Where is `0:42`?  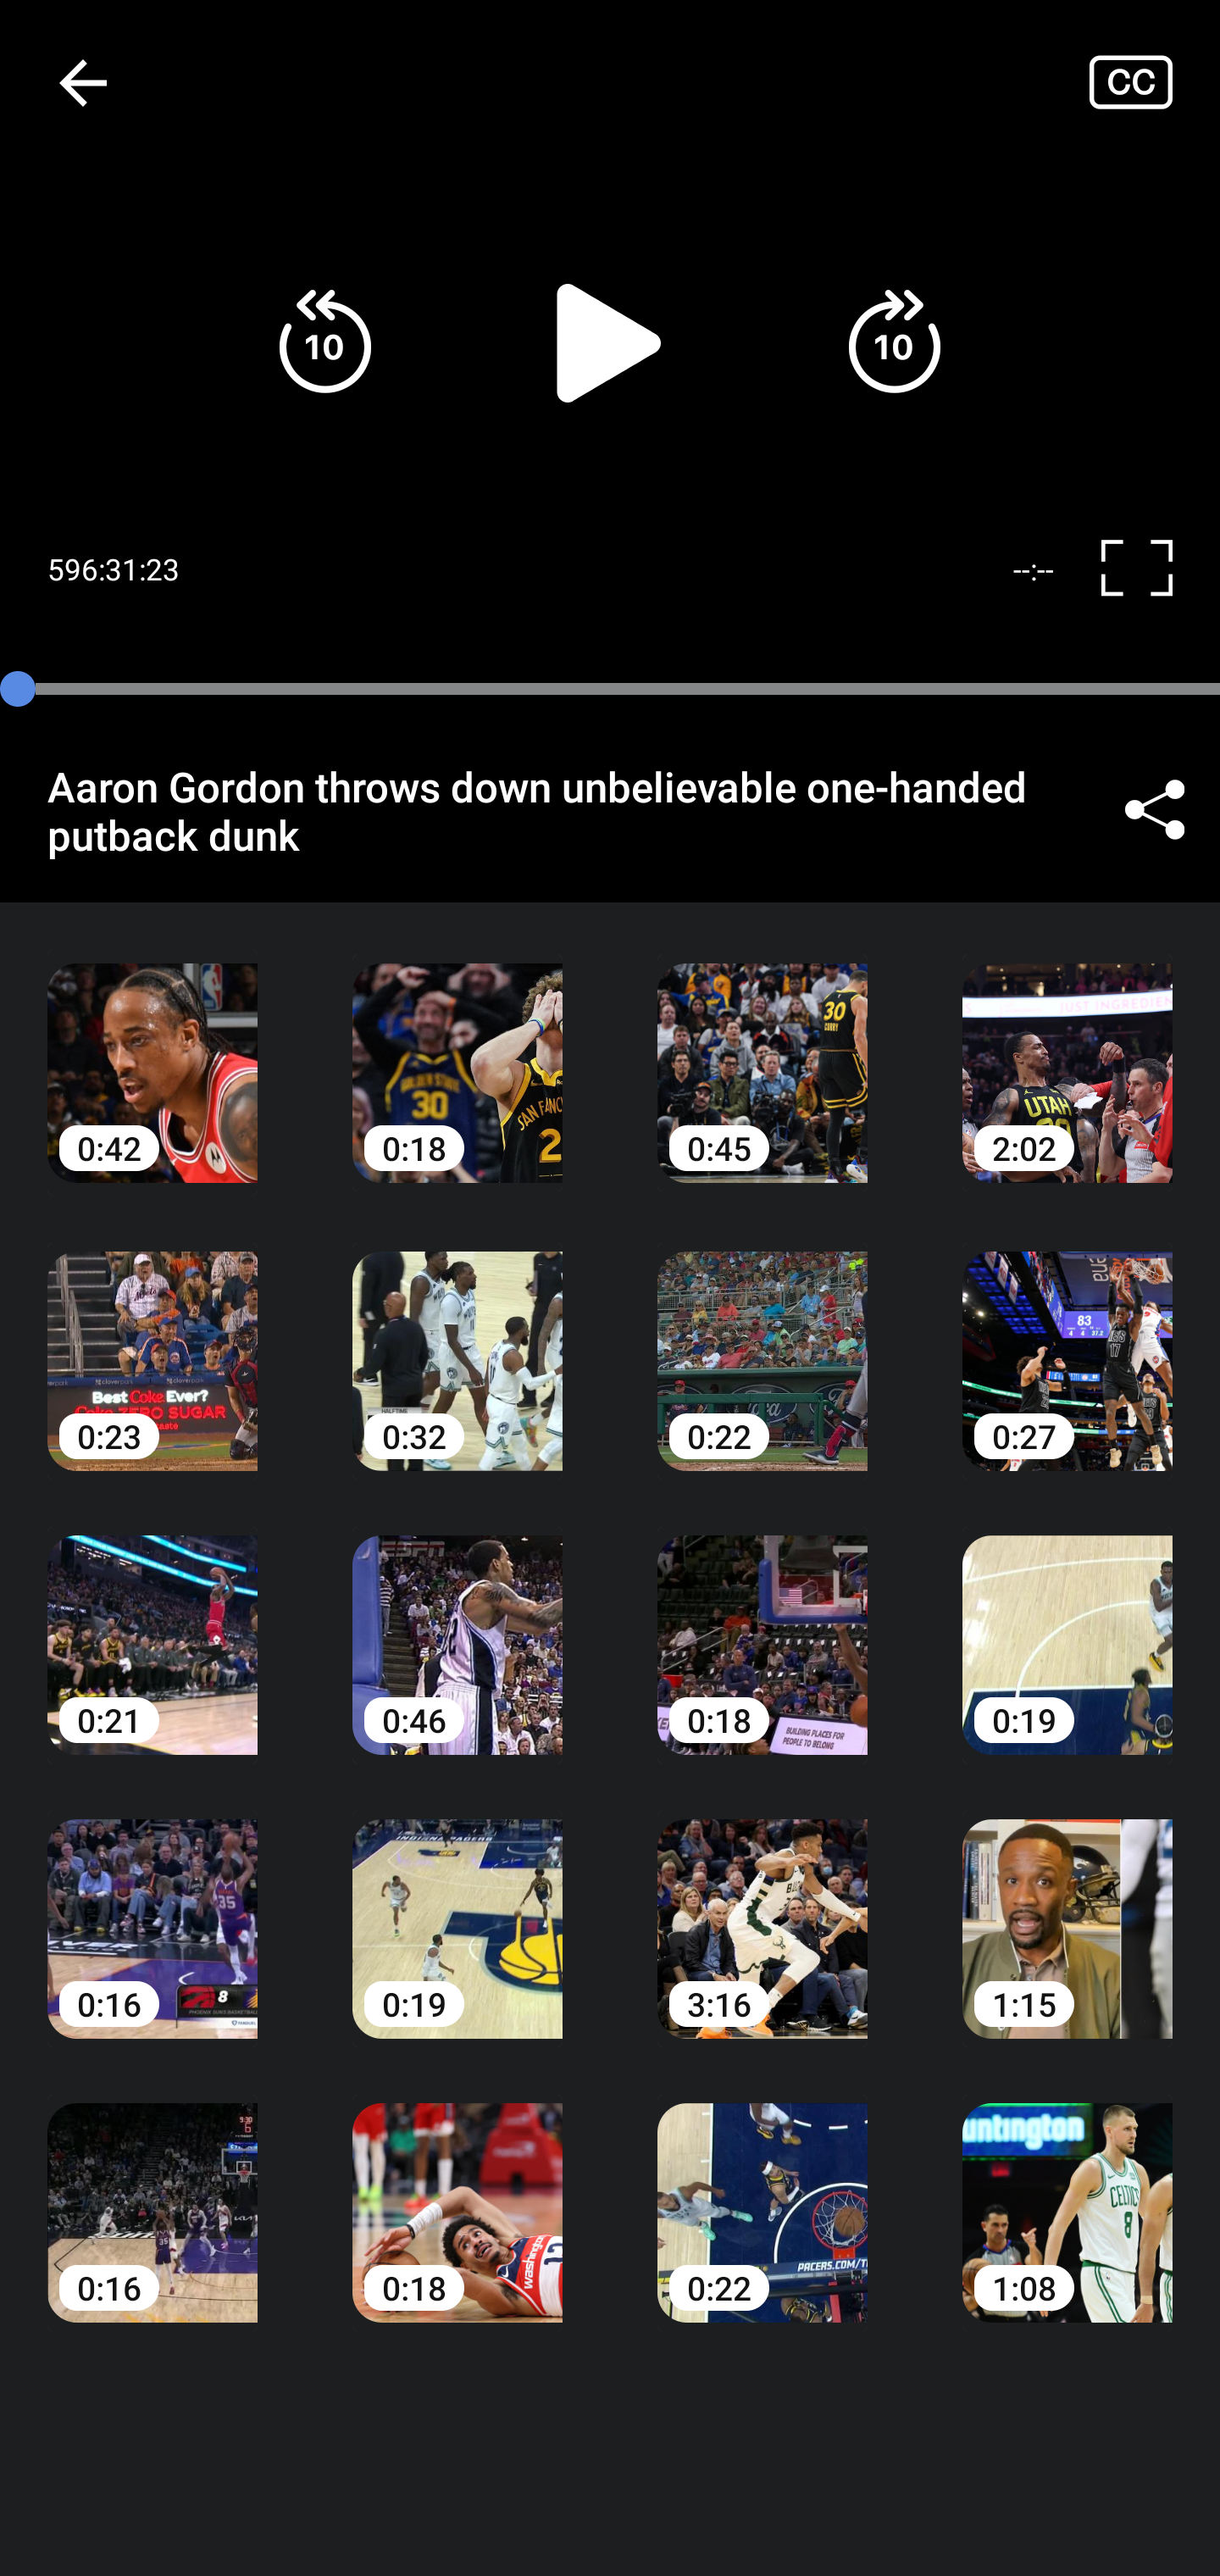
0:42 is located at coordinates (152, 1048).